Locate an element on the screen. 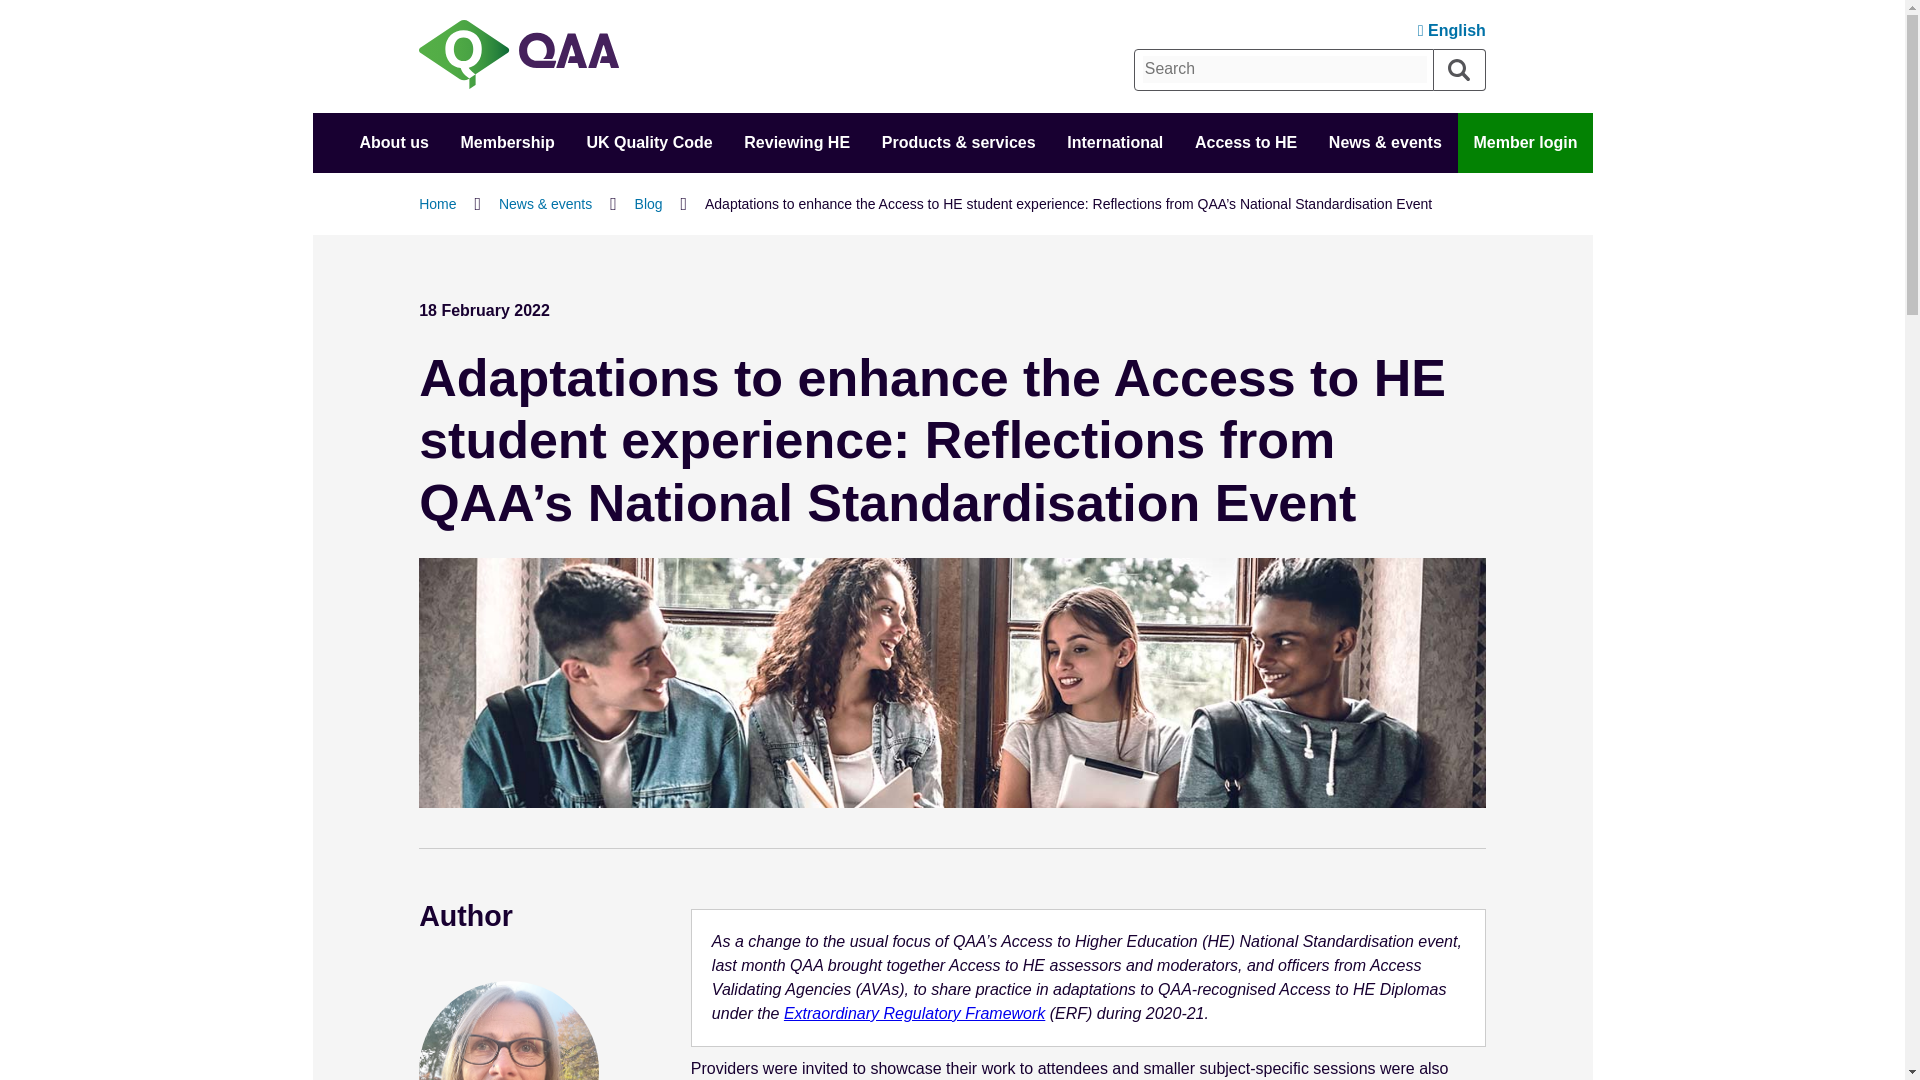  English is located at coordinates (1452, 30).